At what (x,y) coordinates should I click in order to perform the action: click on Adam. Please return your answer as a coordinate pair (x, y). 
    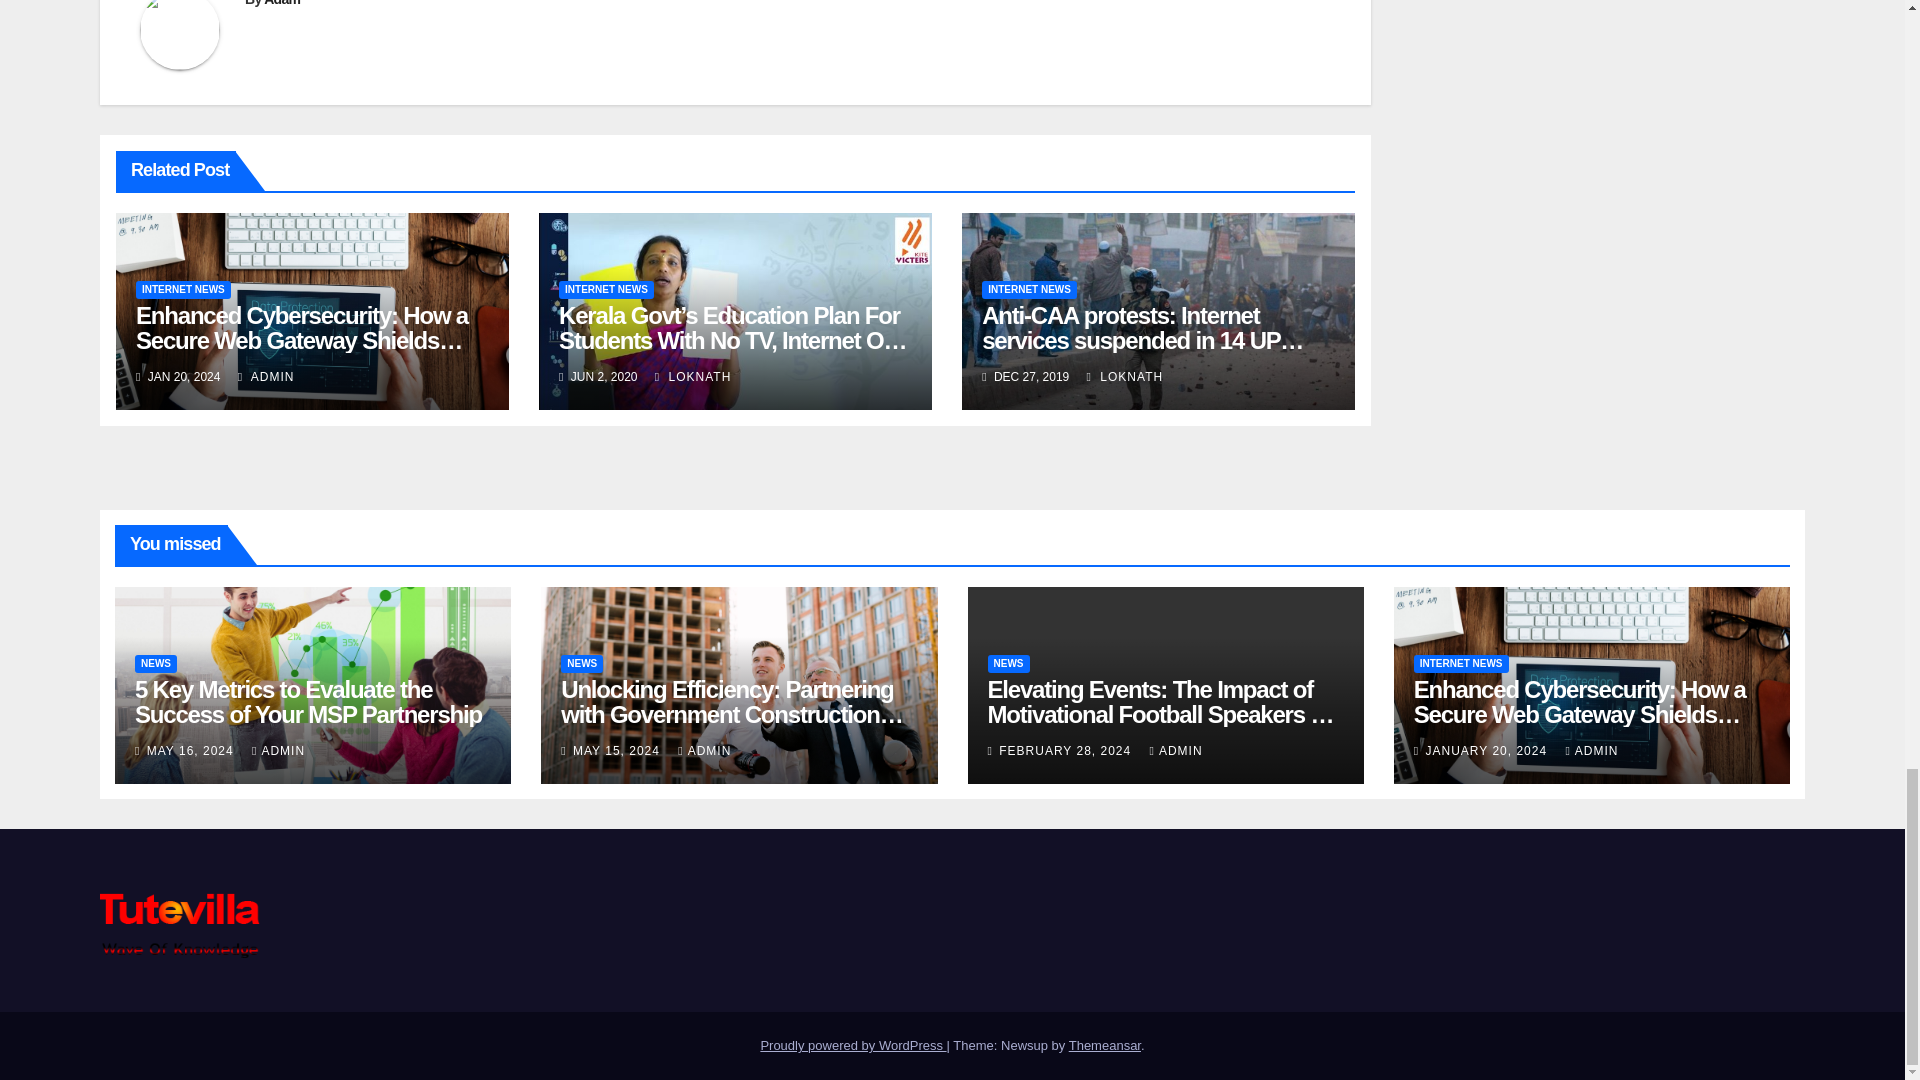
    Looking at the image, I should click on (282, 3).